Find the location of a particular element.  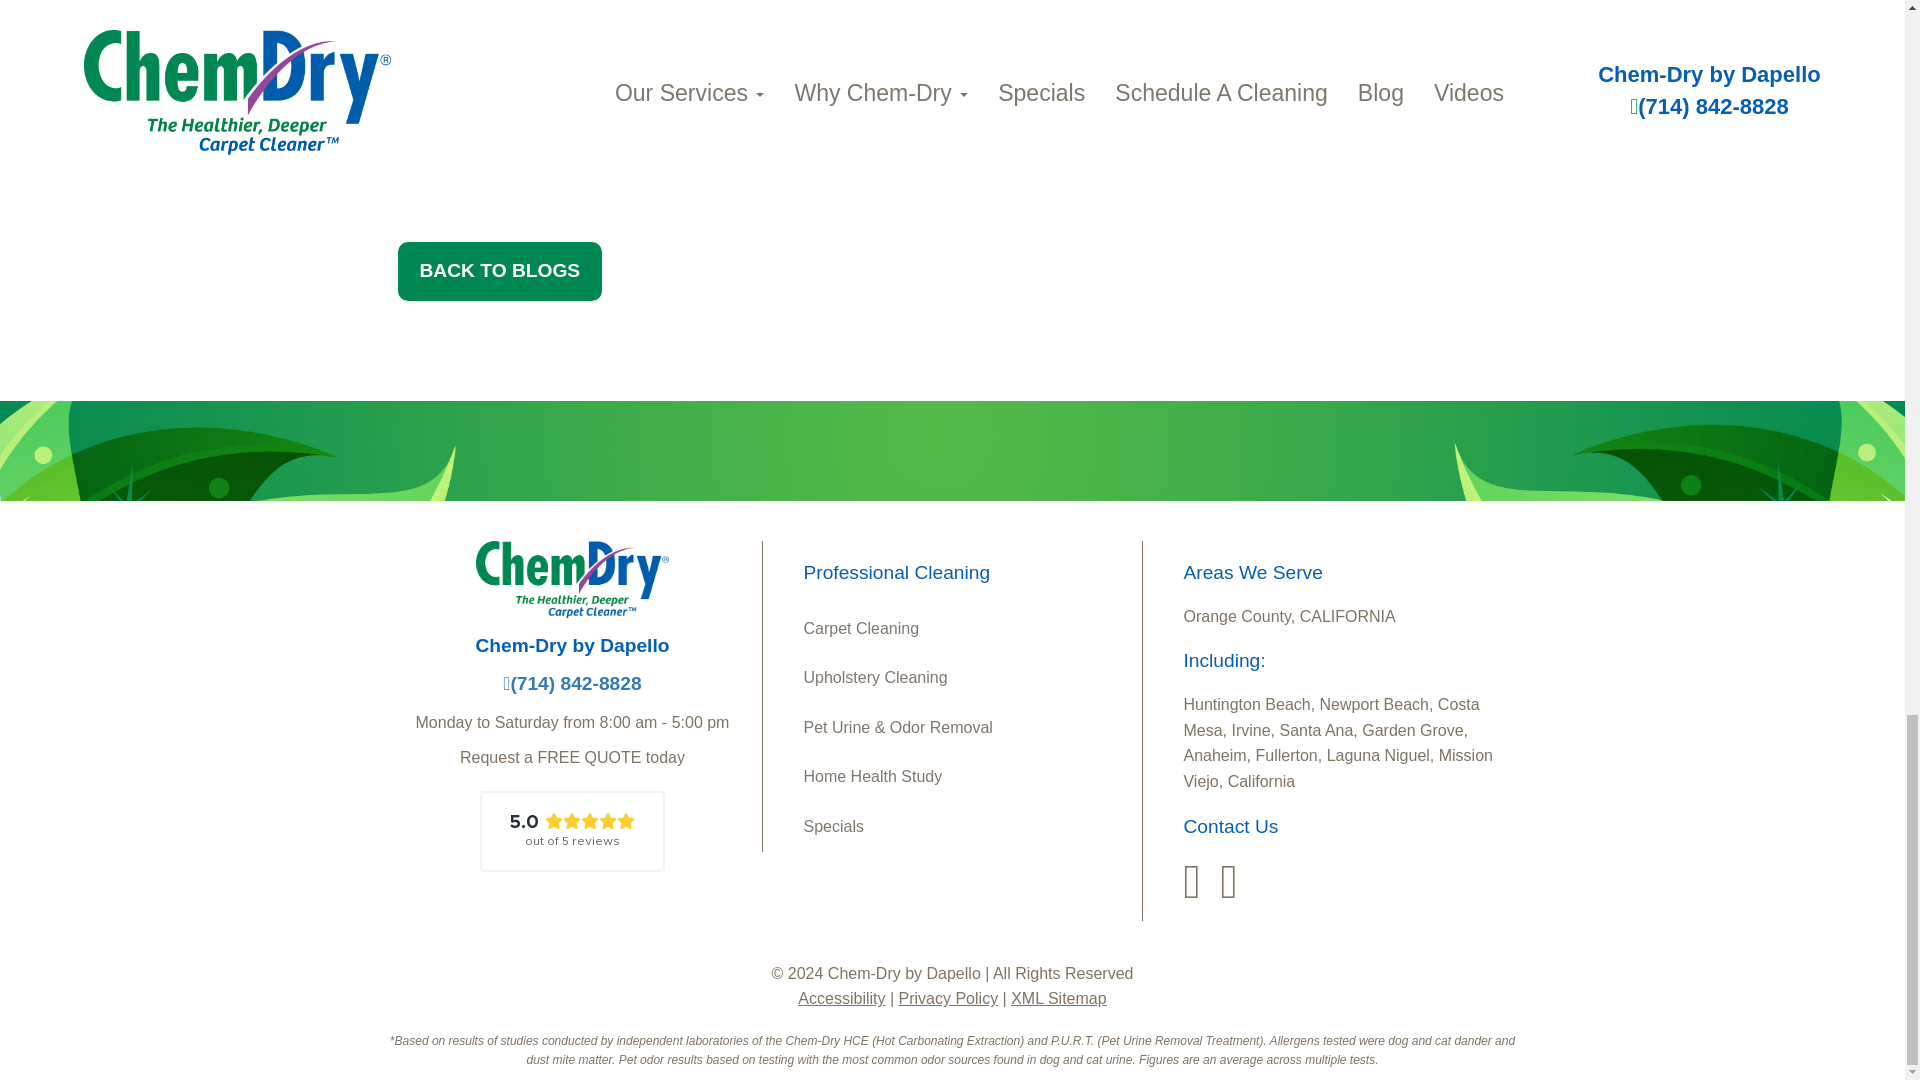

Privacy Policy is located at coordinates (948, 998).